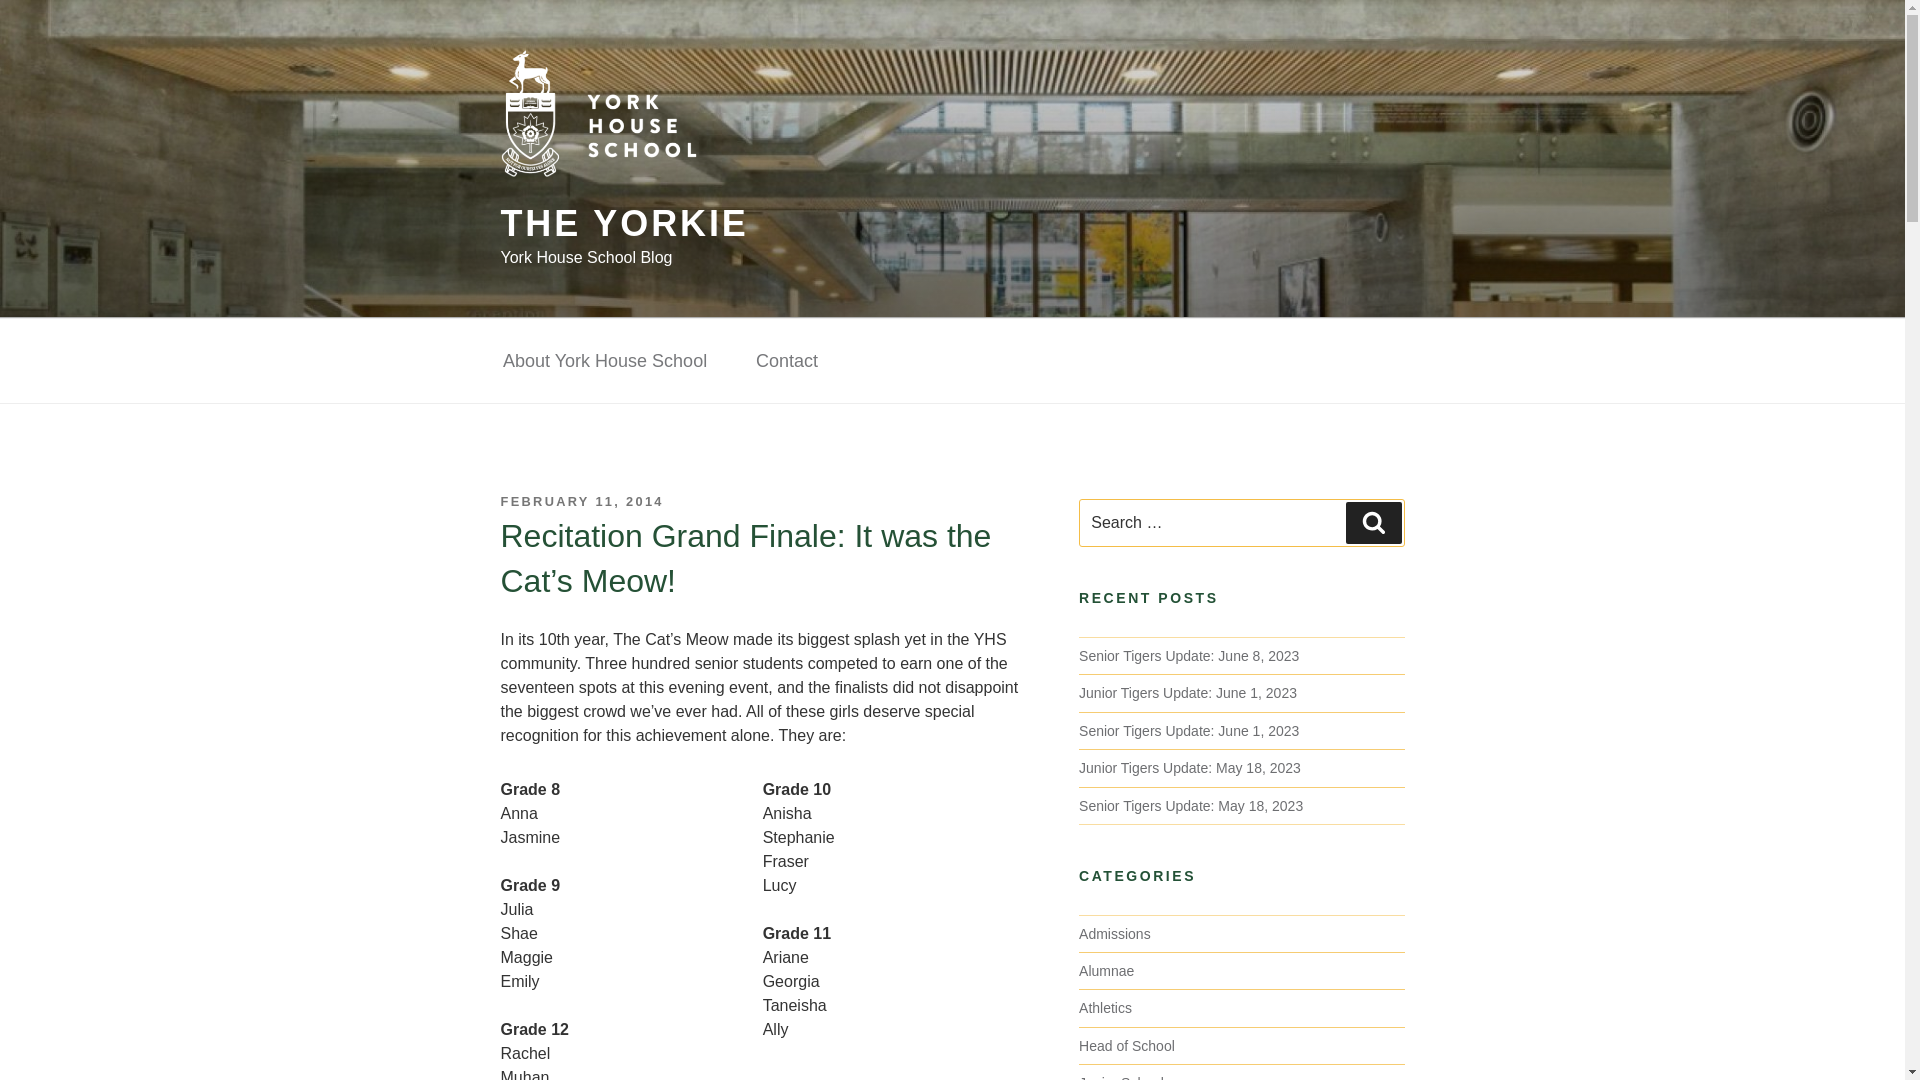 The height and width of the screenshot is (1080, 1920). I want to click on Head of School, so click(1127, 1046).